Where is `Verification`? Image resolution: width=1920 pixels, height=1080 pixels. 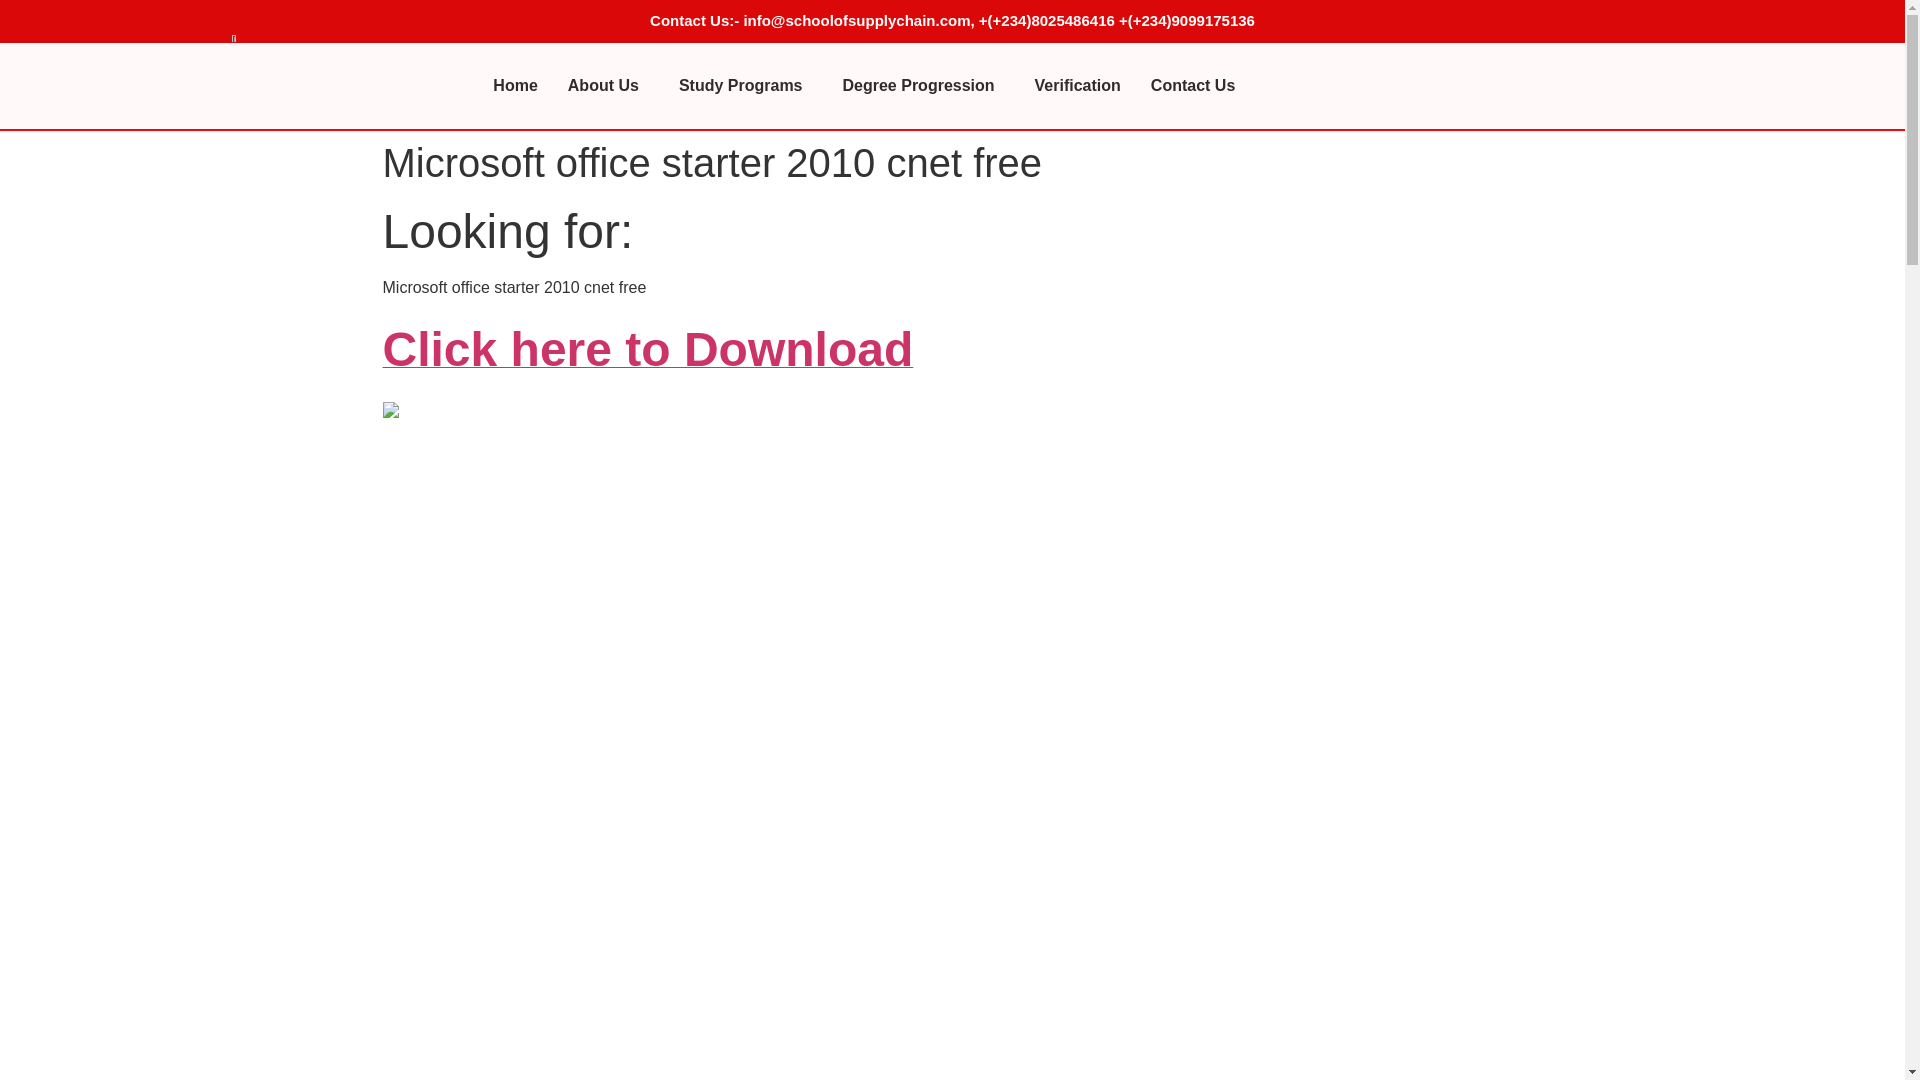
Verification is located at coordinates (1078, 84).